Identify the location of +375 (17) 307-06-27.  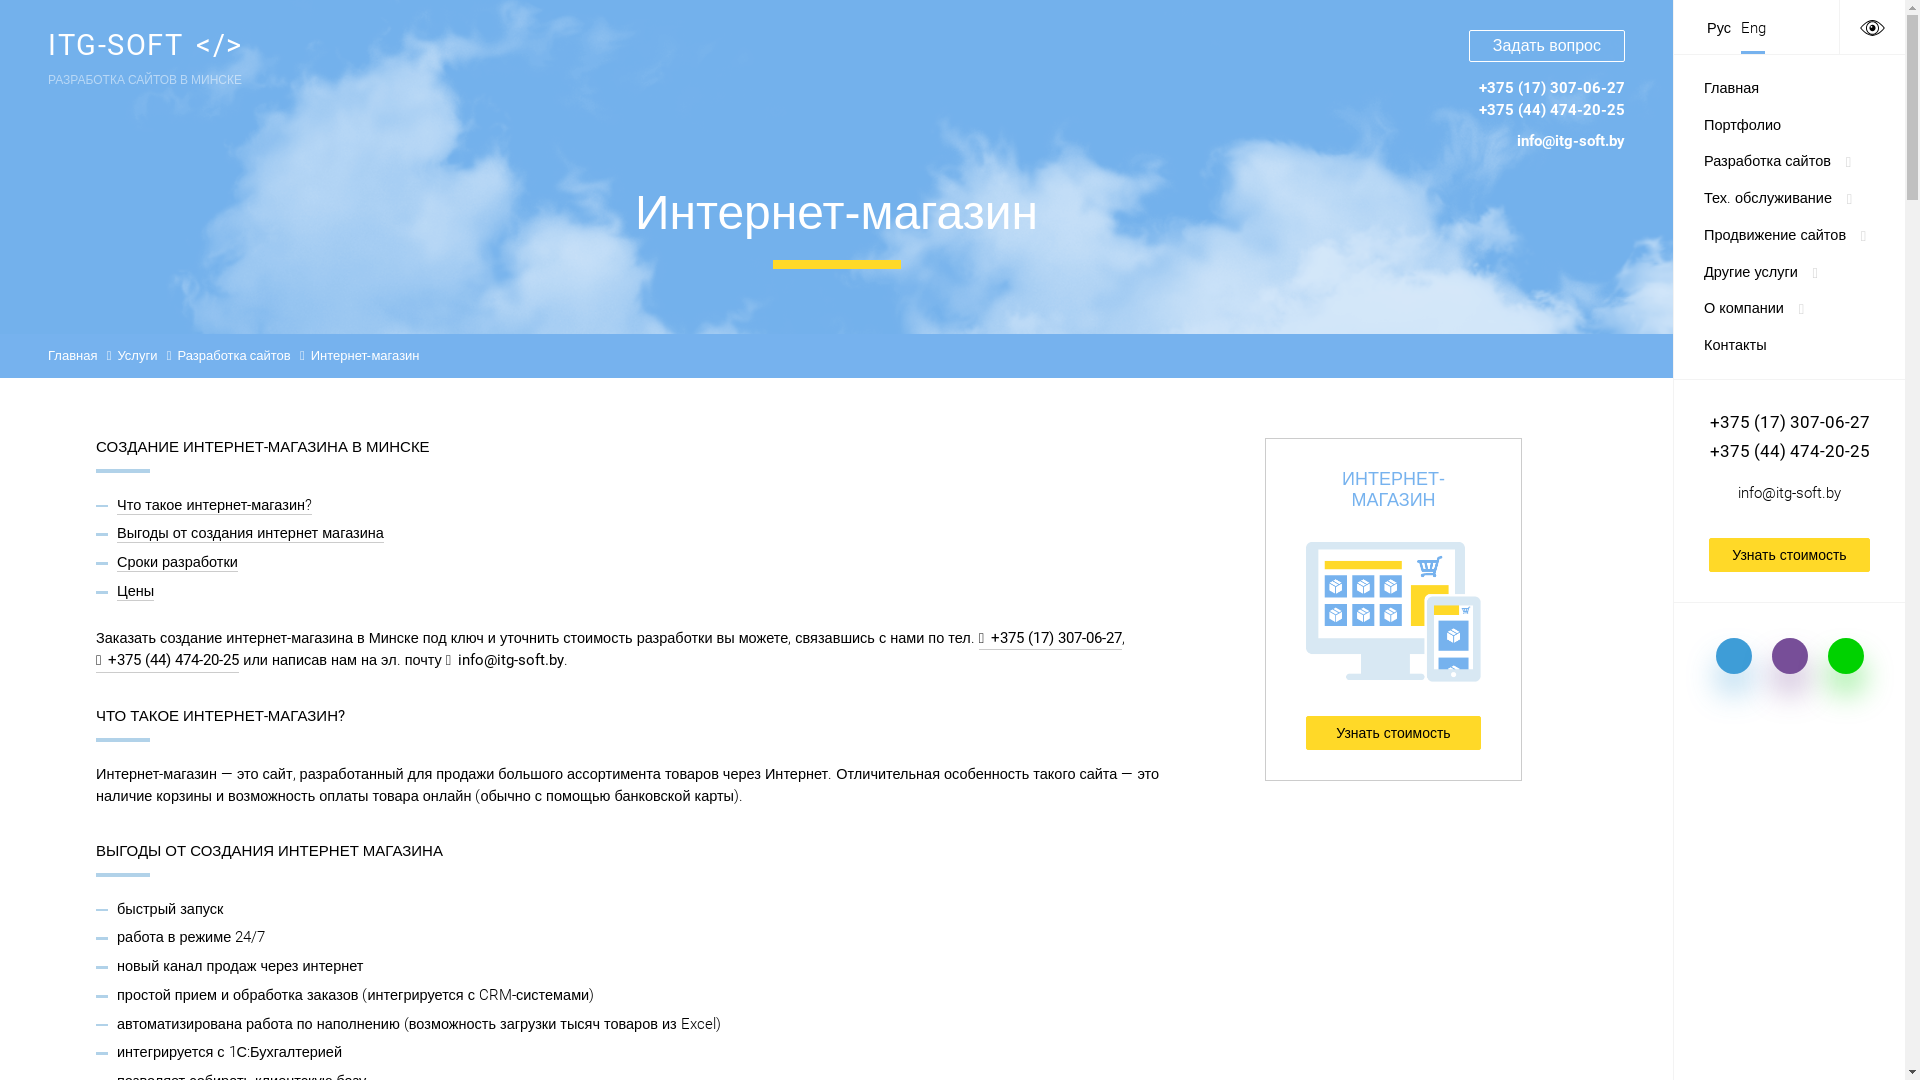
(1552, 88).